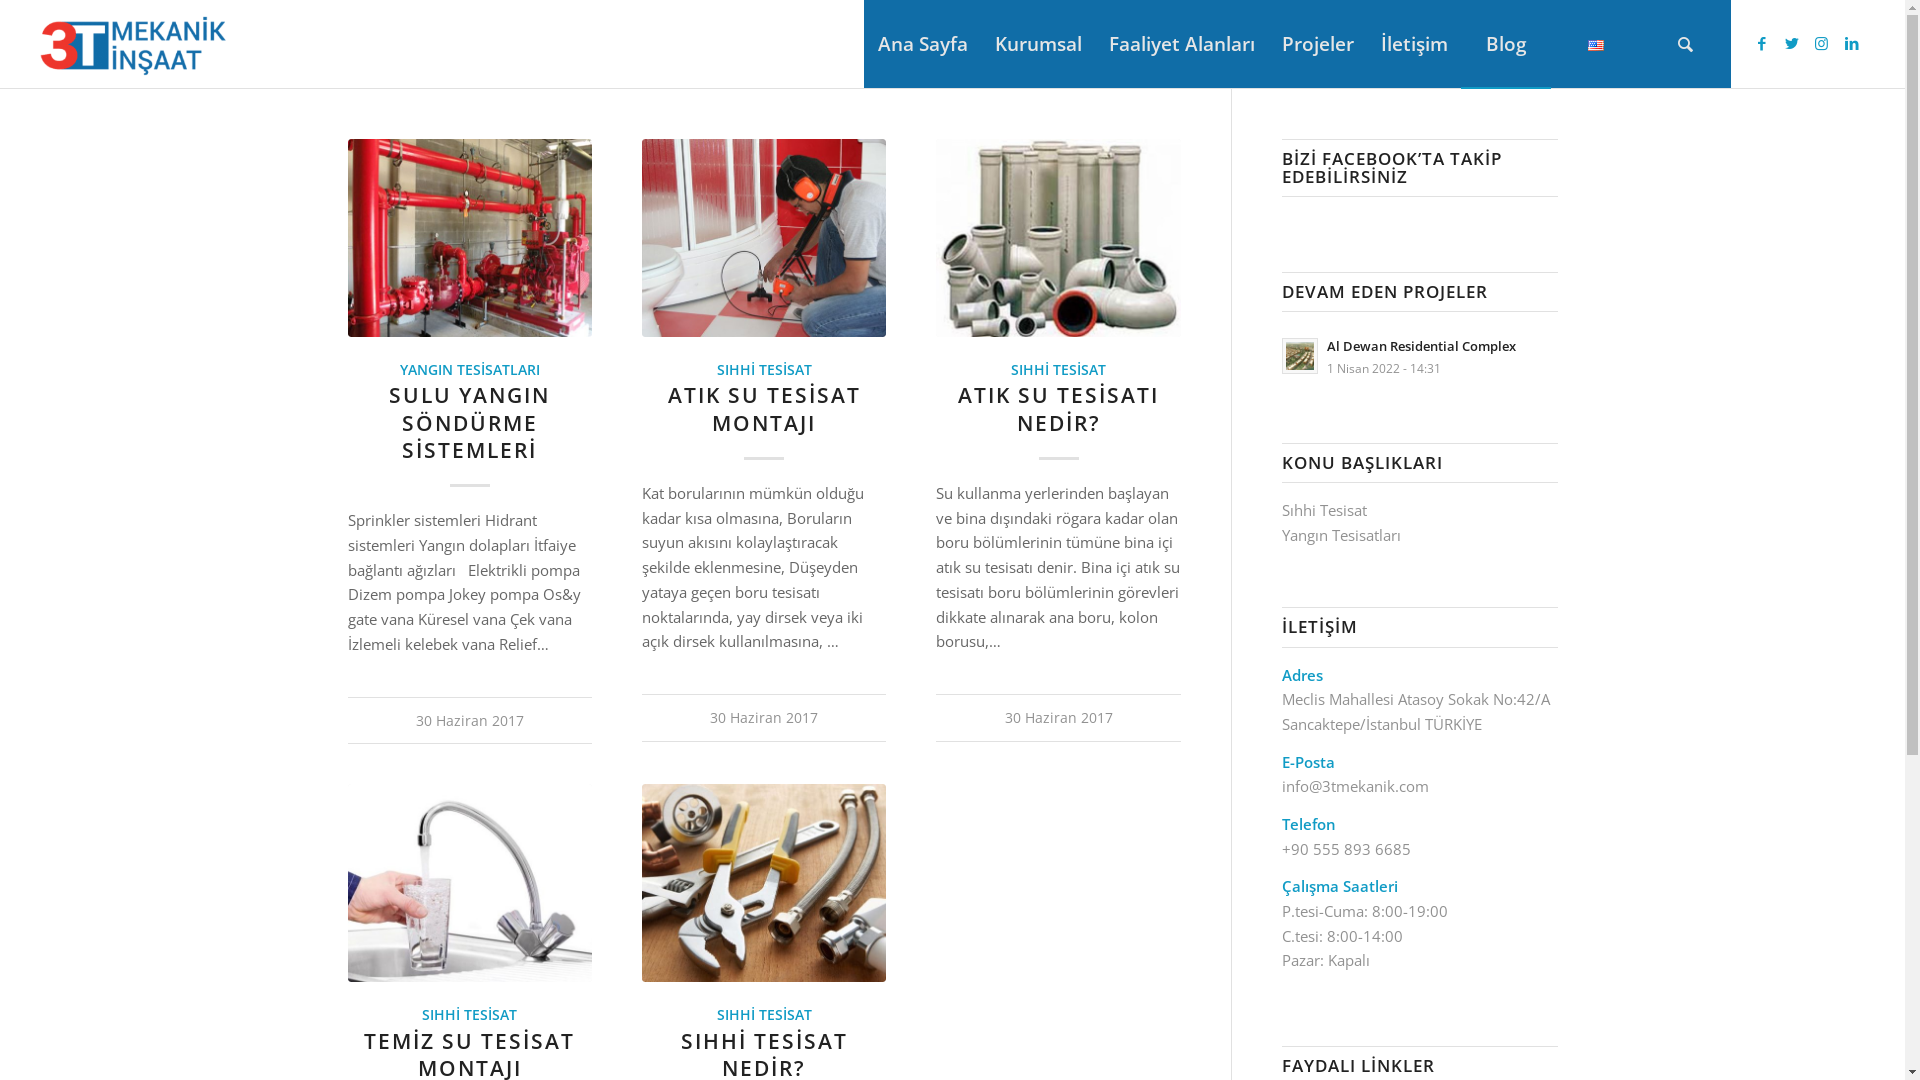 The height and width of the screenshot is (1080, 1920). Describe the element at coordinates (1058, 408) in the screenshot. I see `ATIK SU TESISATI NEDIR?` at that location.